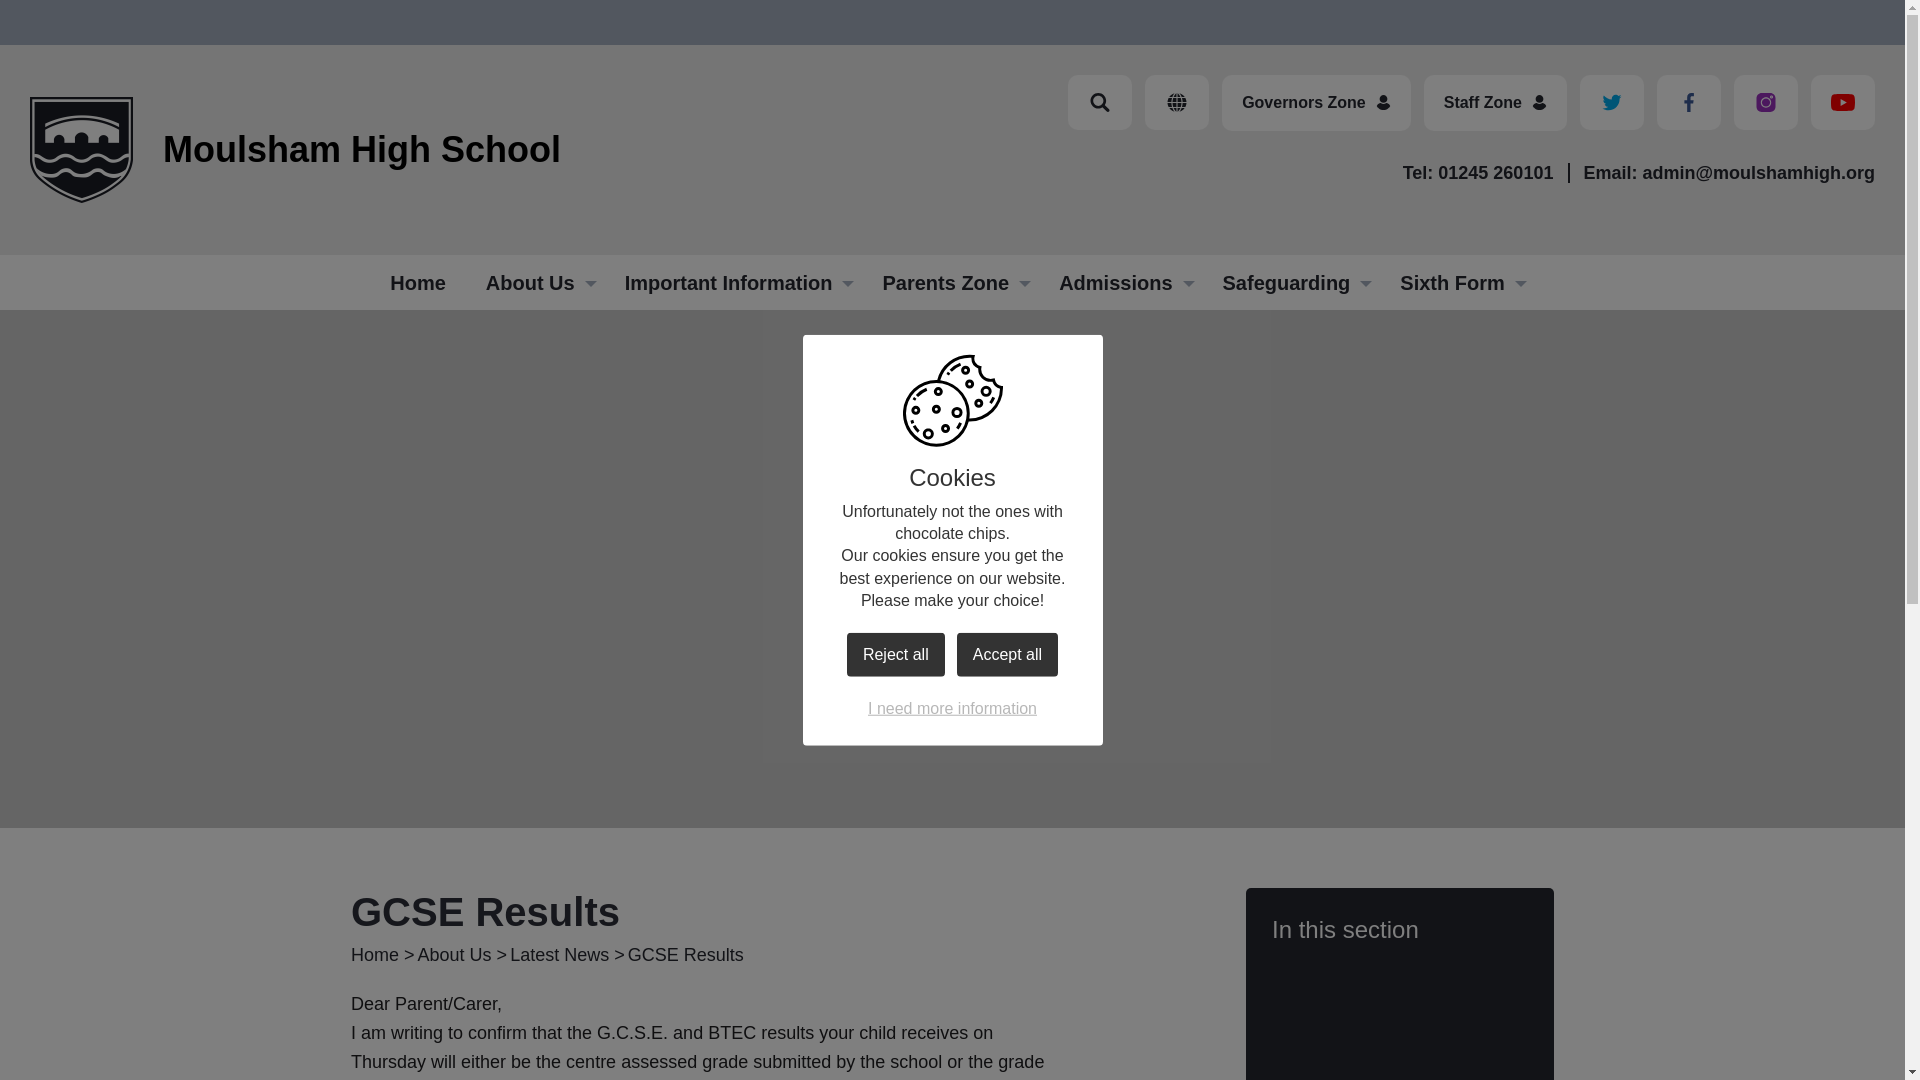 This screenshot has width=1920, height=1080. I want to click on Facebook, so click(1316, 102).